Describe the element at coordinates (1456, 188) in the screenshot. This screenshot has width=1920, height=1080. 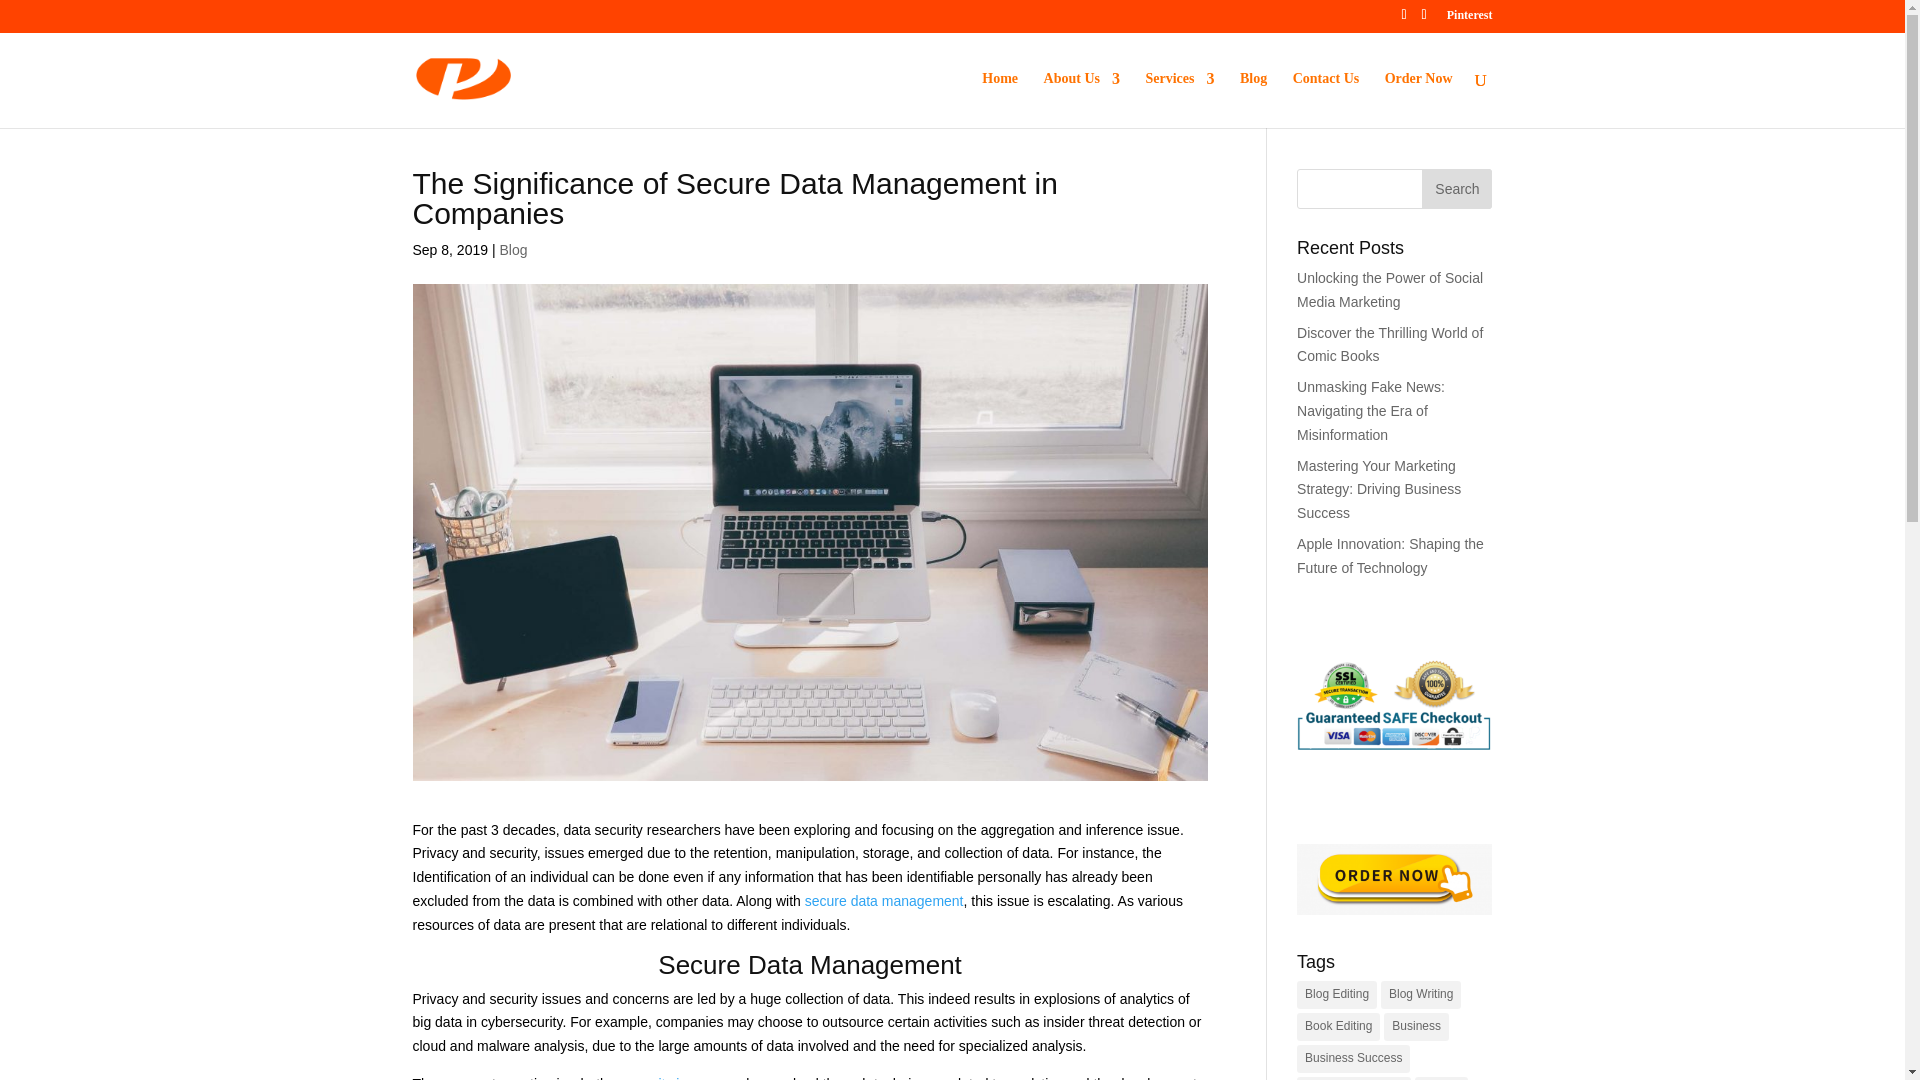
I see `Search` at that location.